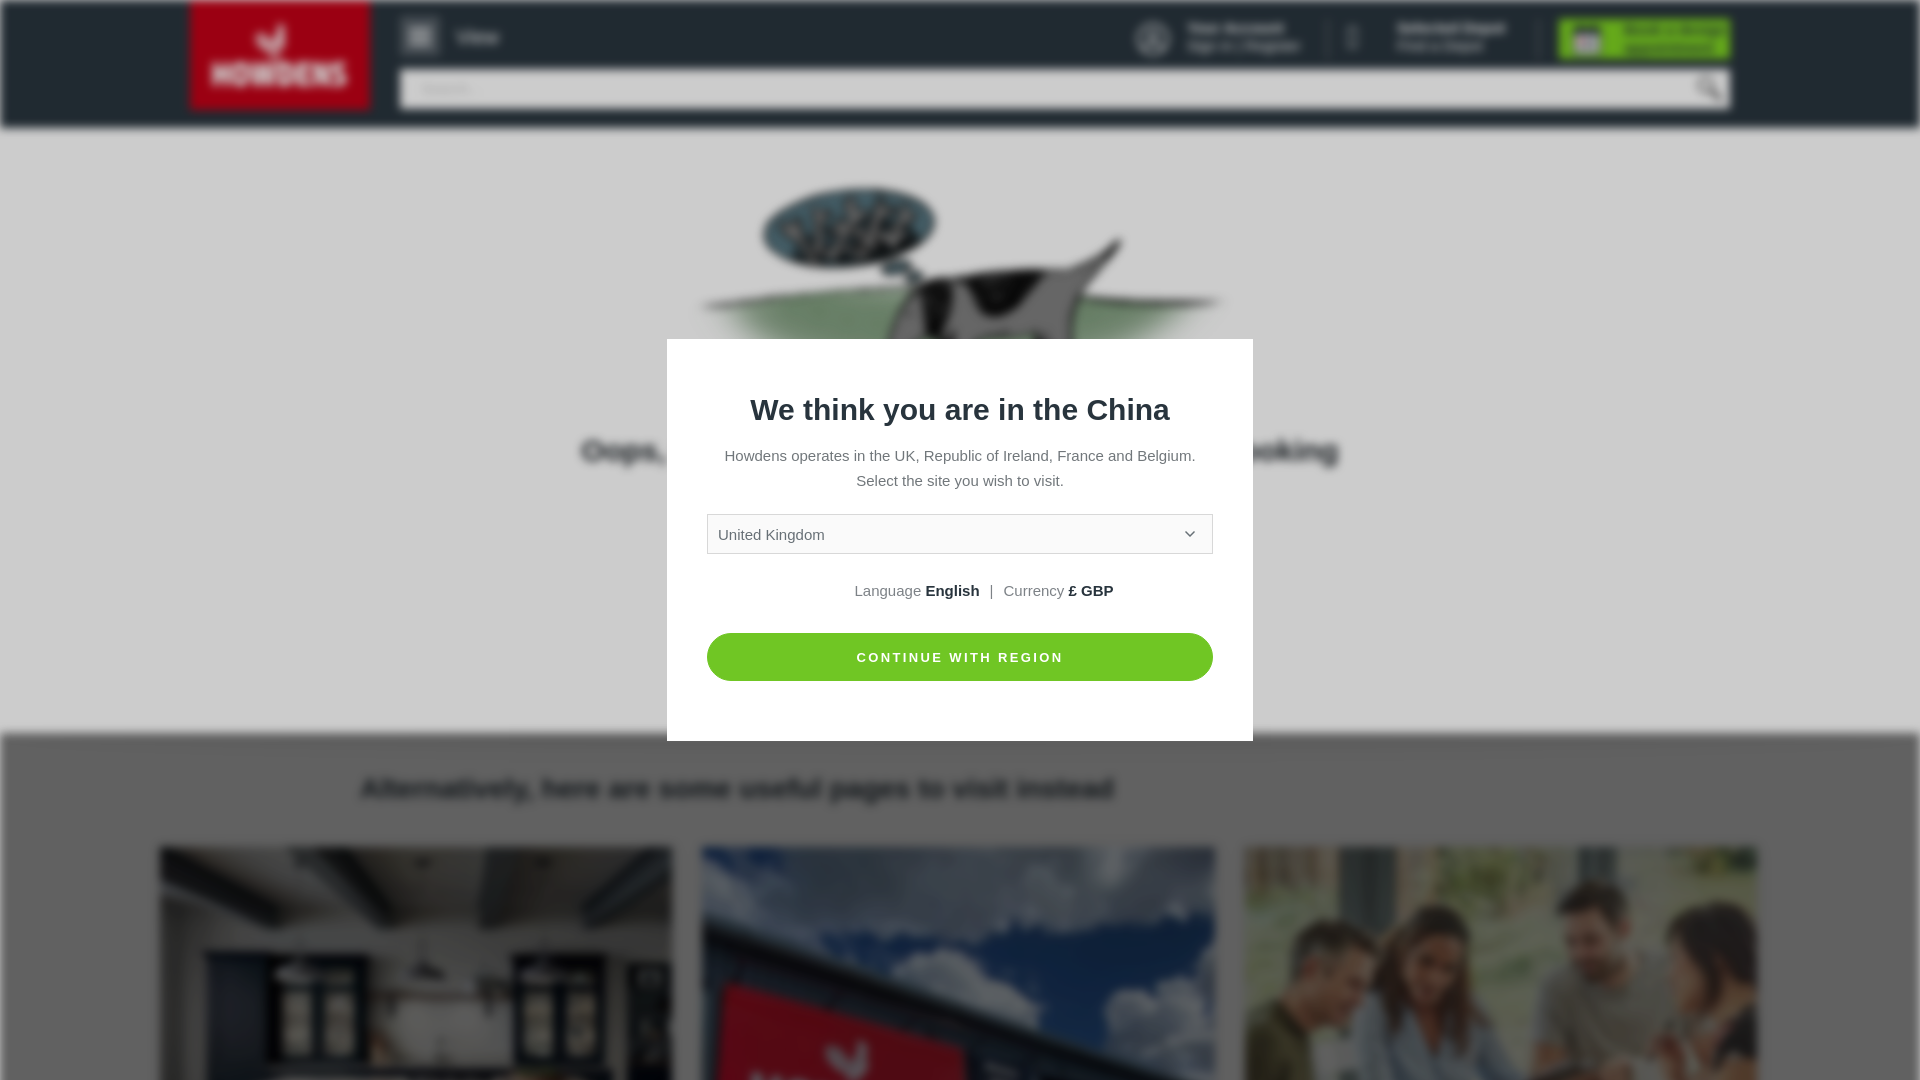  I want to click on Home, so click(280, 55).